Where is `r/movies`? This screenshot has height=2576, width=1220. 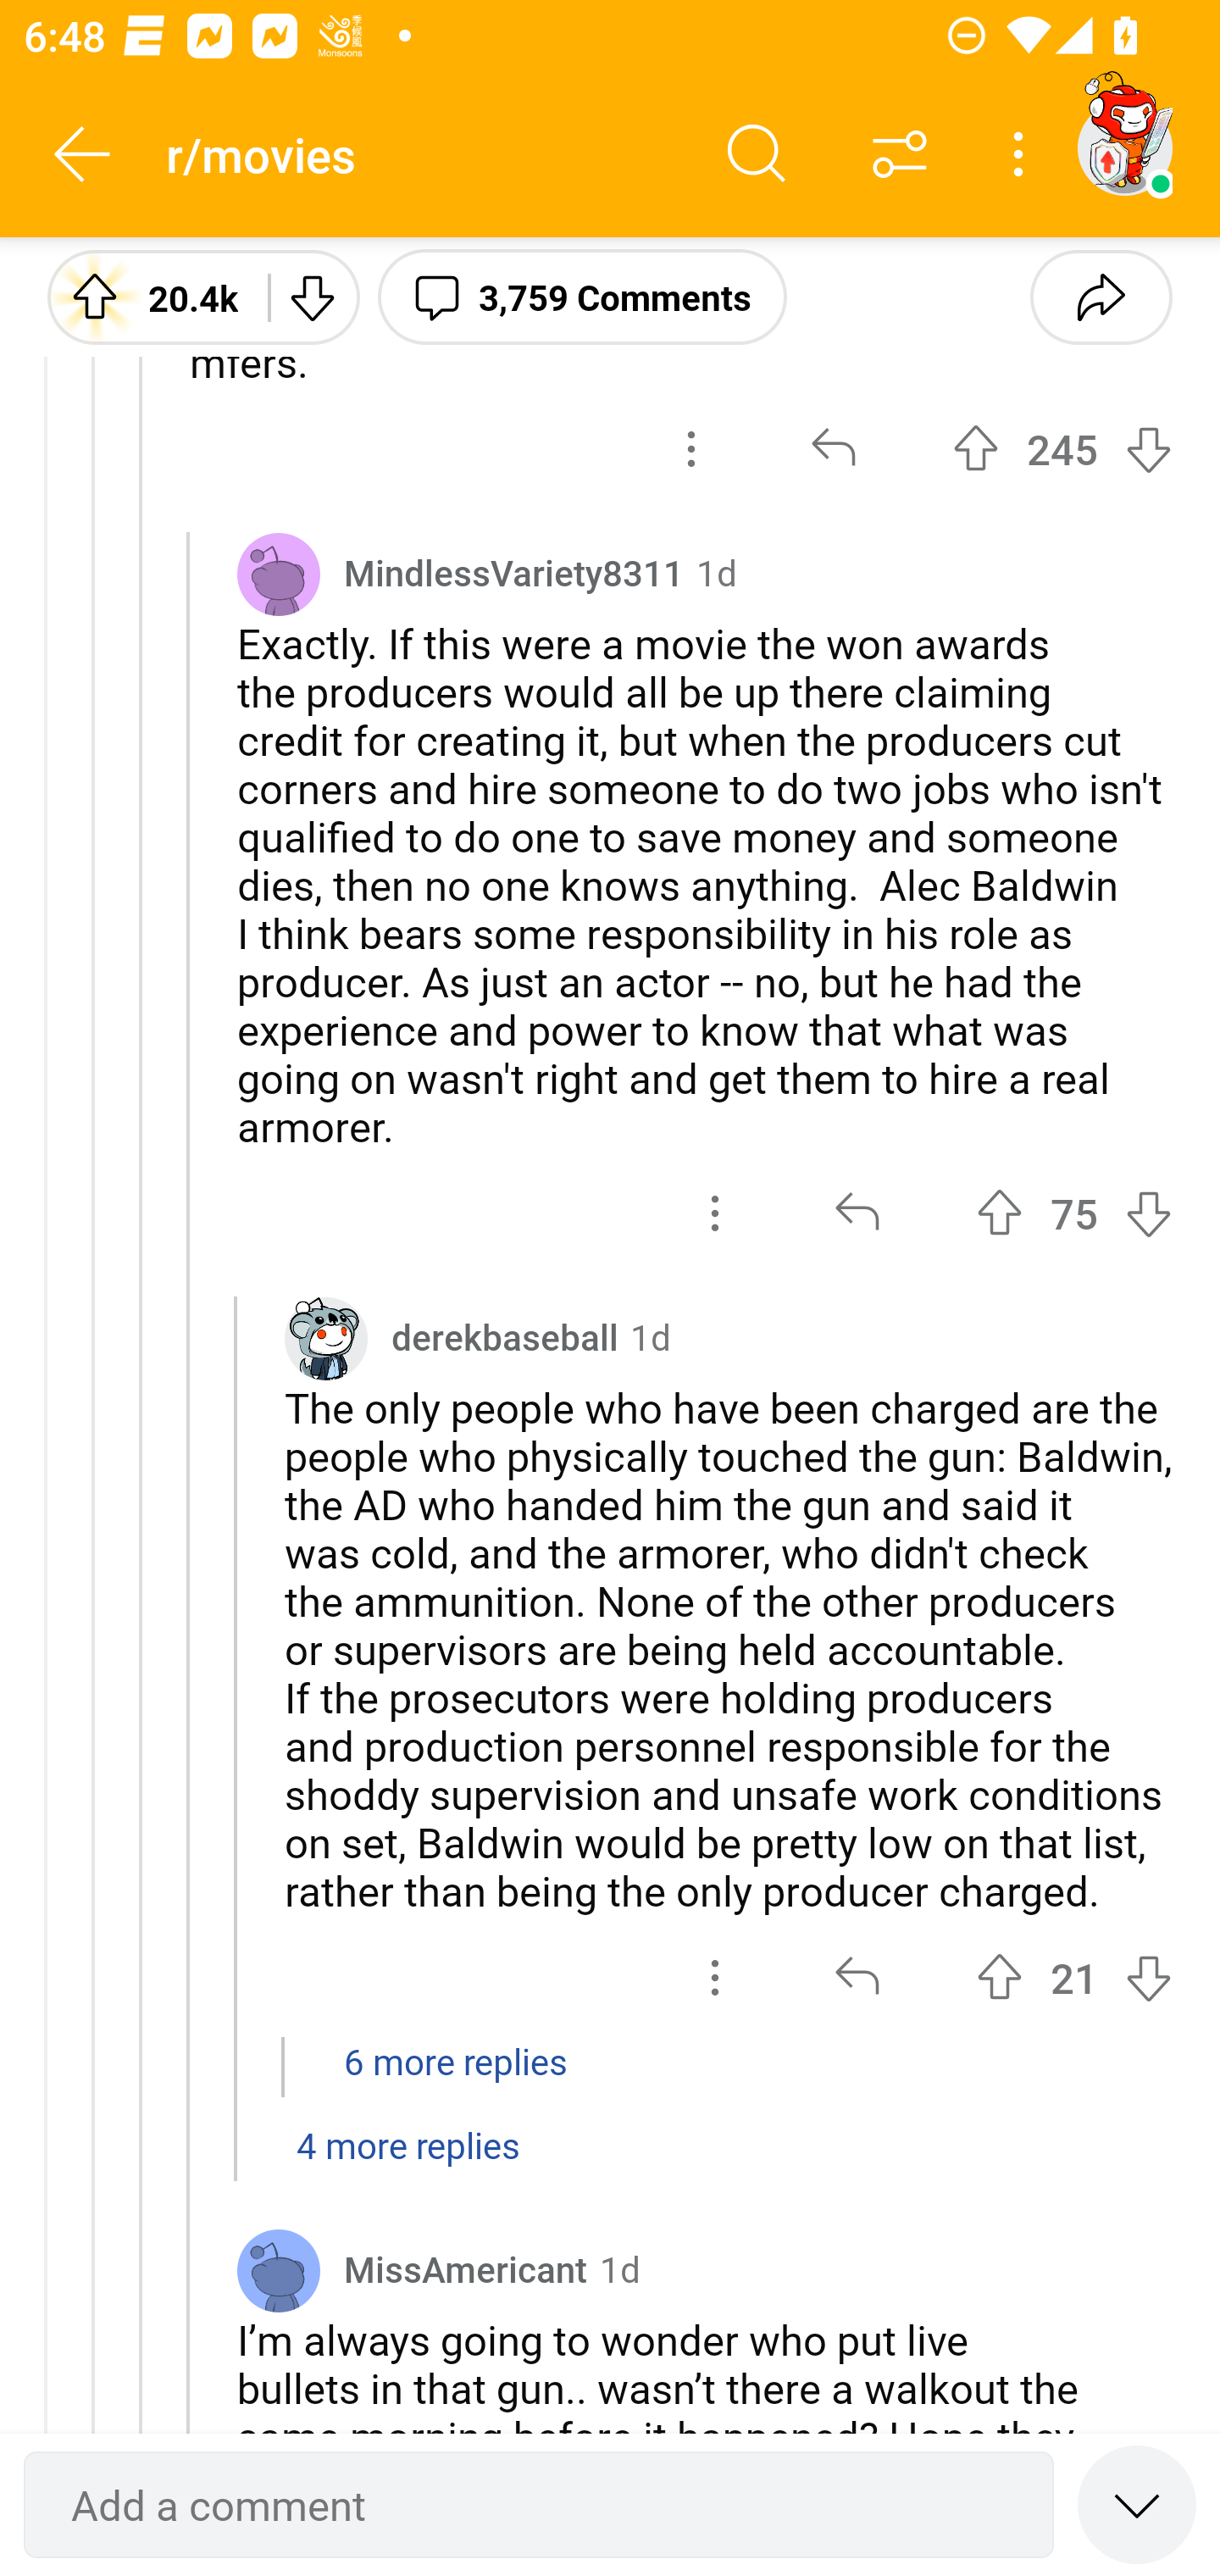 r/movies is located at coordinates (425, 153).